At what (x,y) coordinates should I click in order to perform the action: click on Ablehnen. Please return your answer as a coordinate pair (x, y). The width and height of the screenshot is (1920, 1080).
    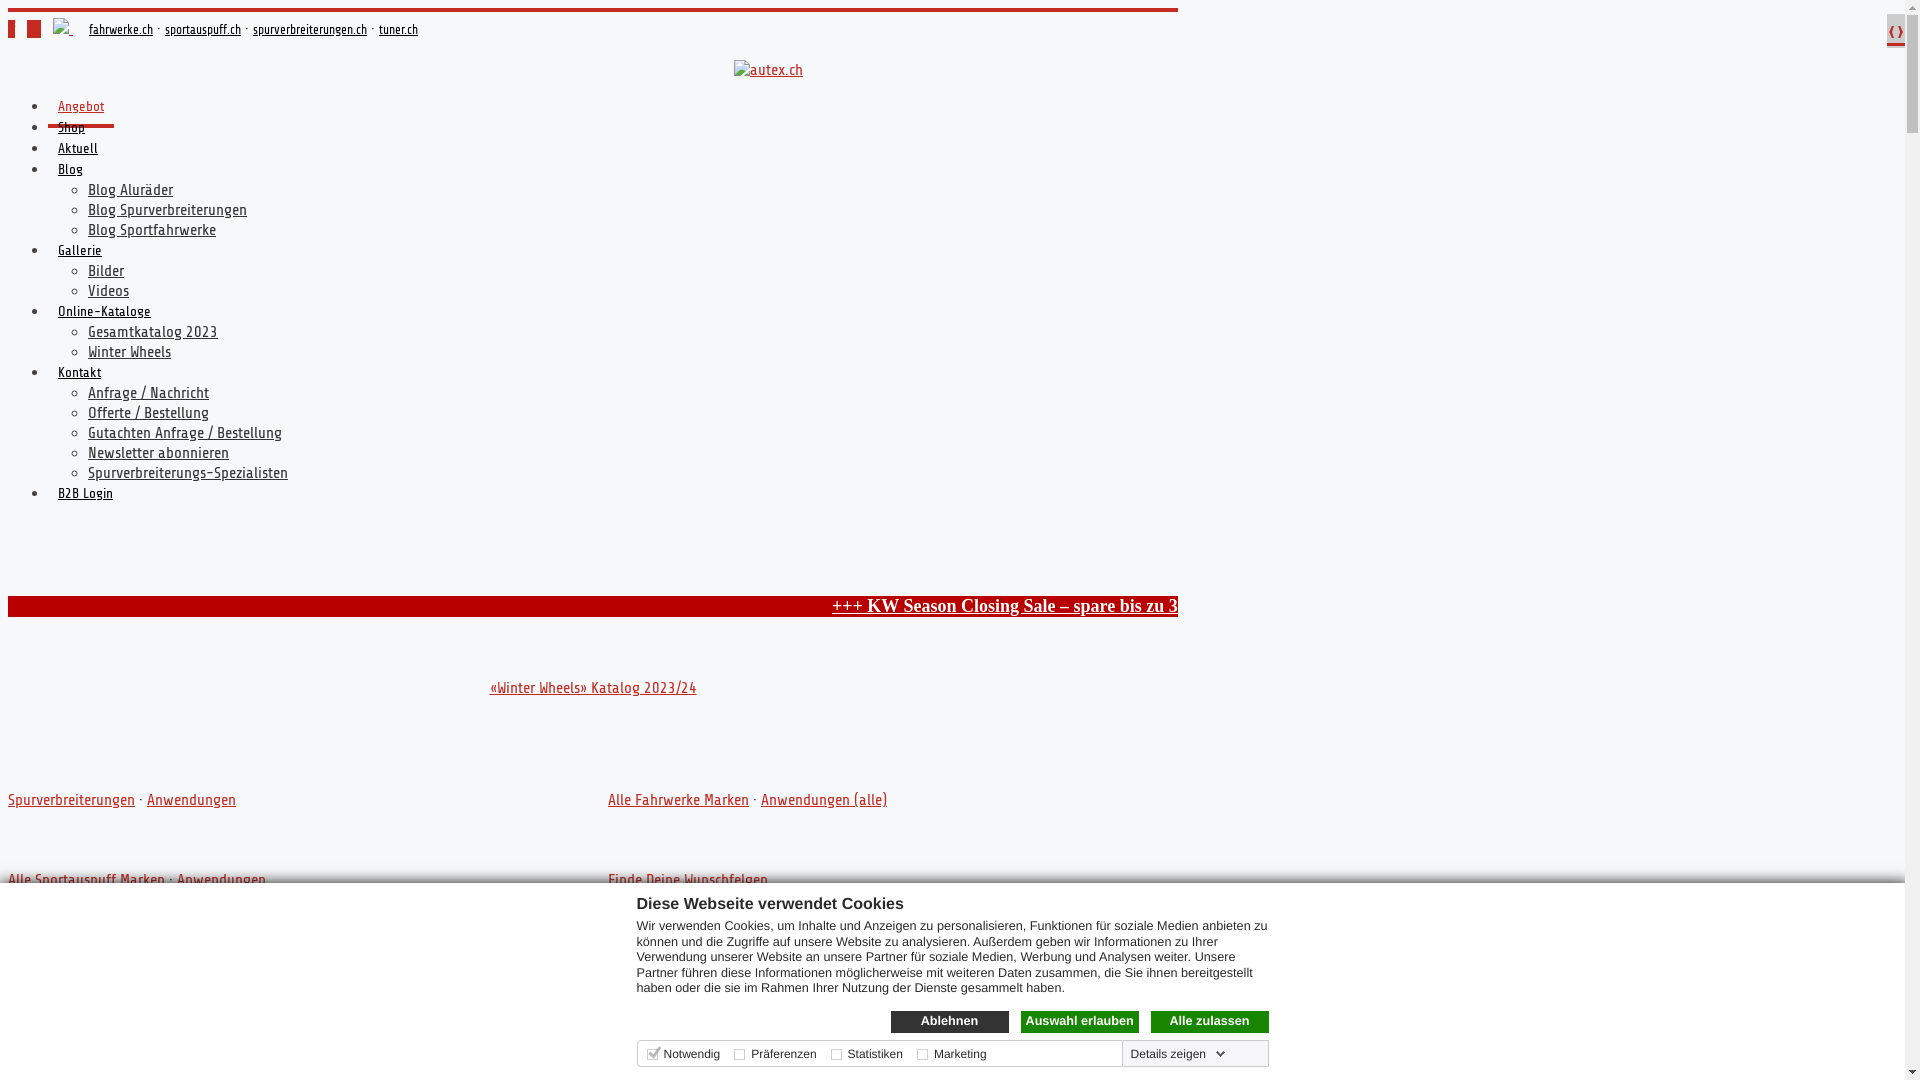
    Looking at the image, I should click on (949, 1022).